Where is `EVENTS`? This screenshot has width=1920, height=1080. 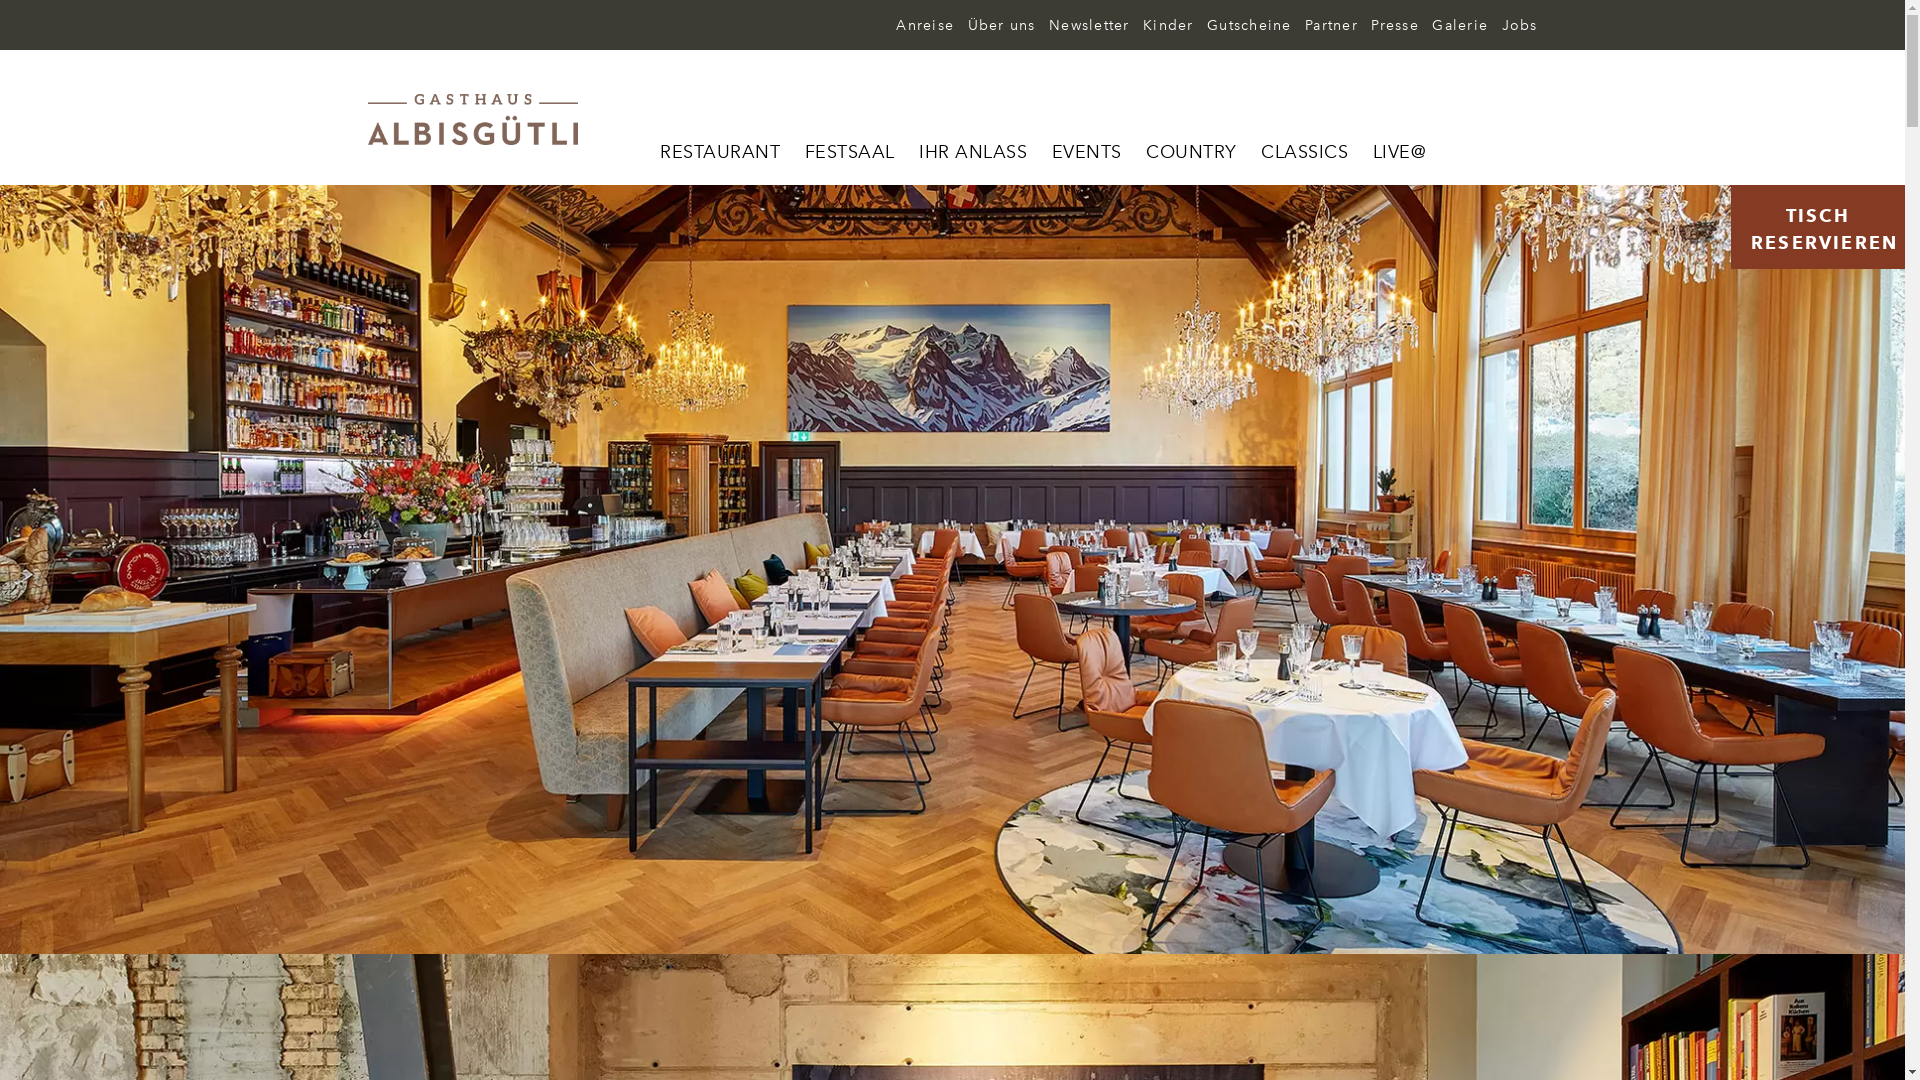 EVENTS is located at coordinates (1087, 154).